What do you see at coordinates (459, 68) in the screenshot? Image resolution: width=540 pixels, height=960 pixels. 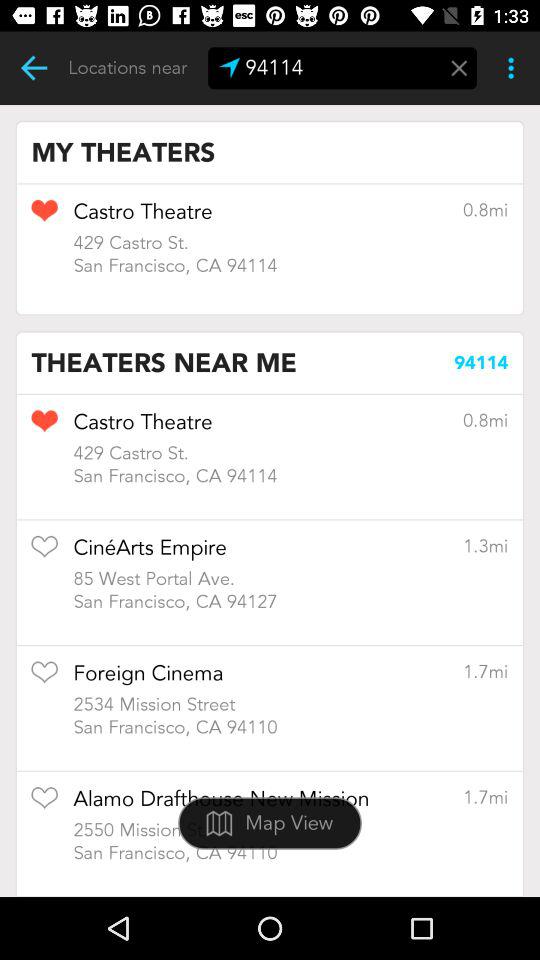 I see `menu page` at bounding box center [459, 68].